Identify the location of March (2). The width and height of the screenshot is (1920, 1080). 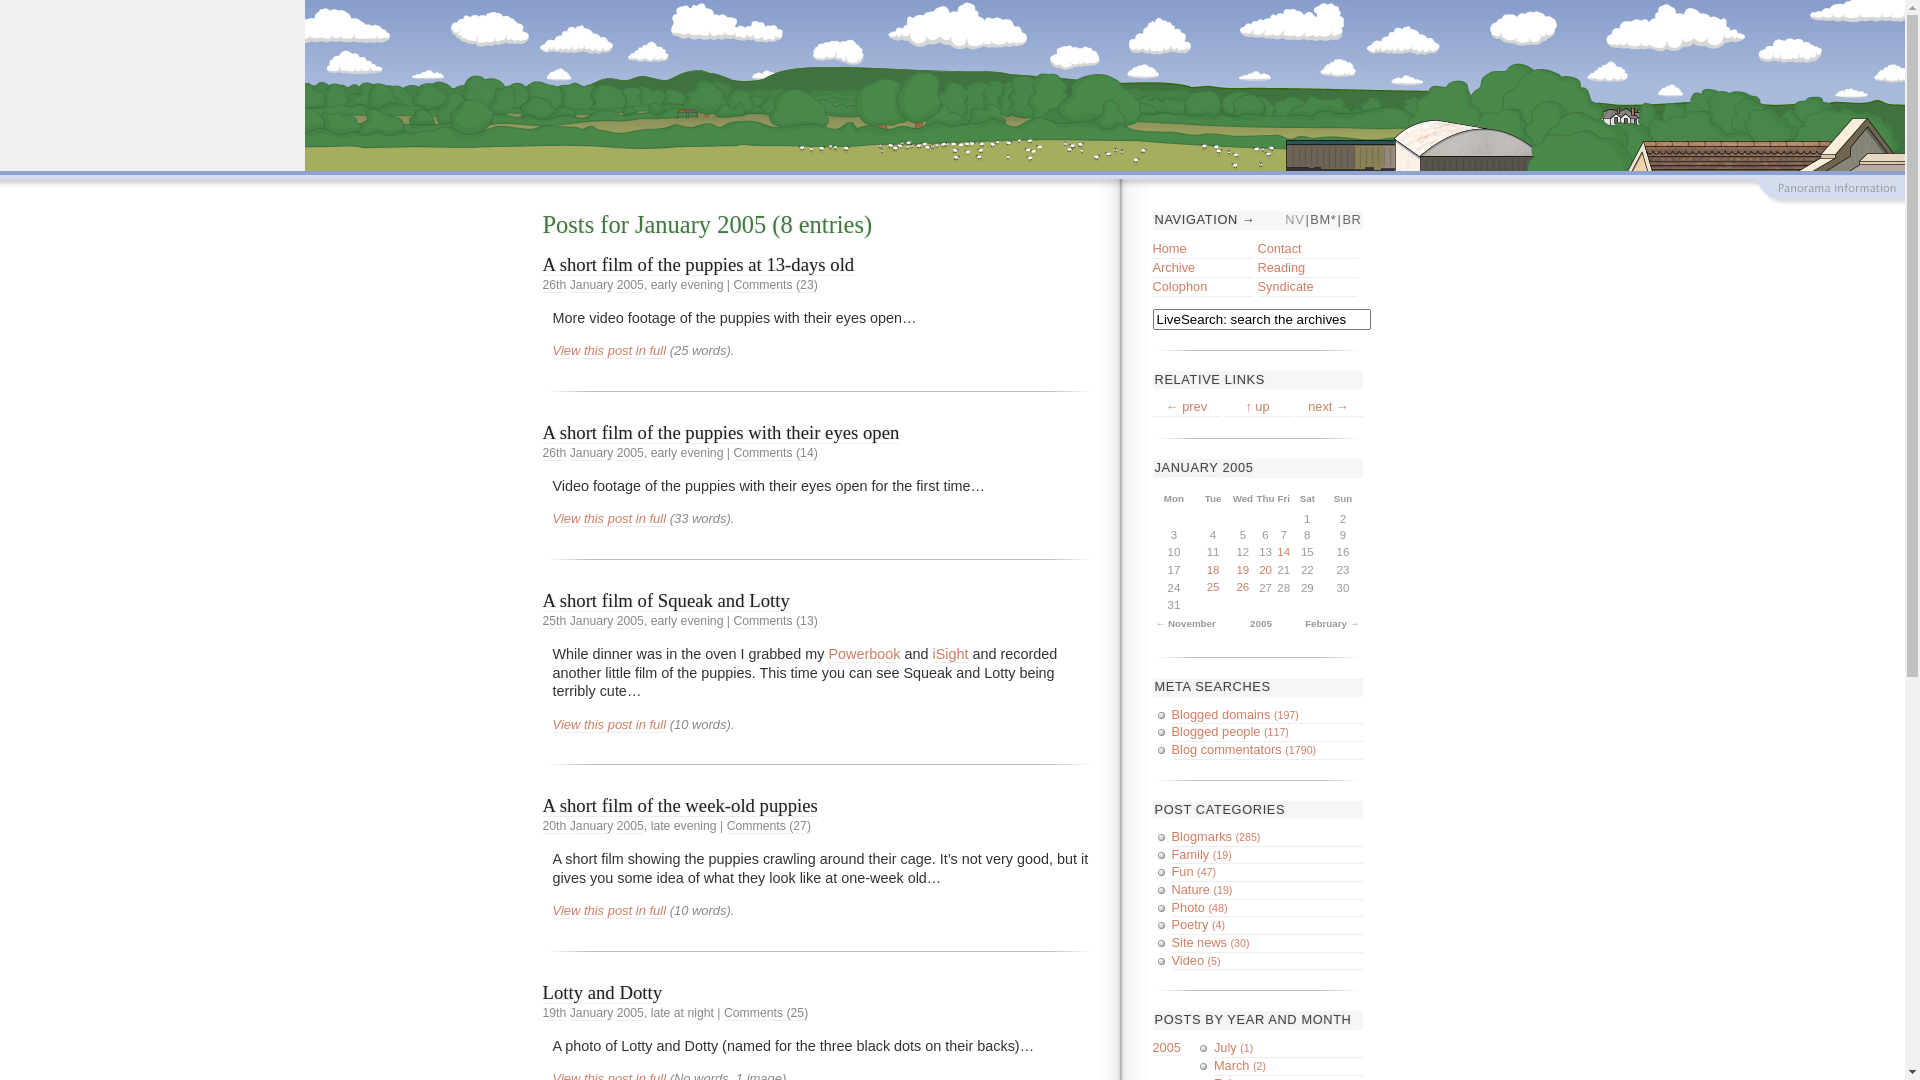
(1288, 1067).